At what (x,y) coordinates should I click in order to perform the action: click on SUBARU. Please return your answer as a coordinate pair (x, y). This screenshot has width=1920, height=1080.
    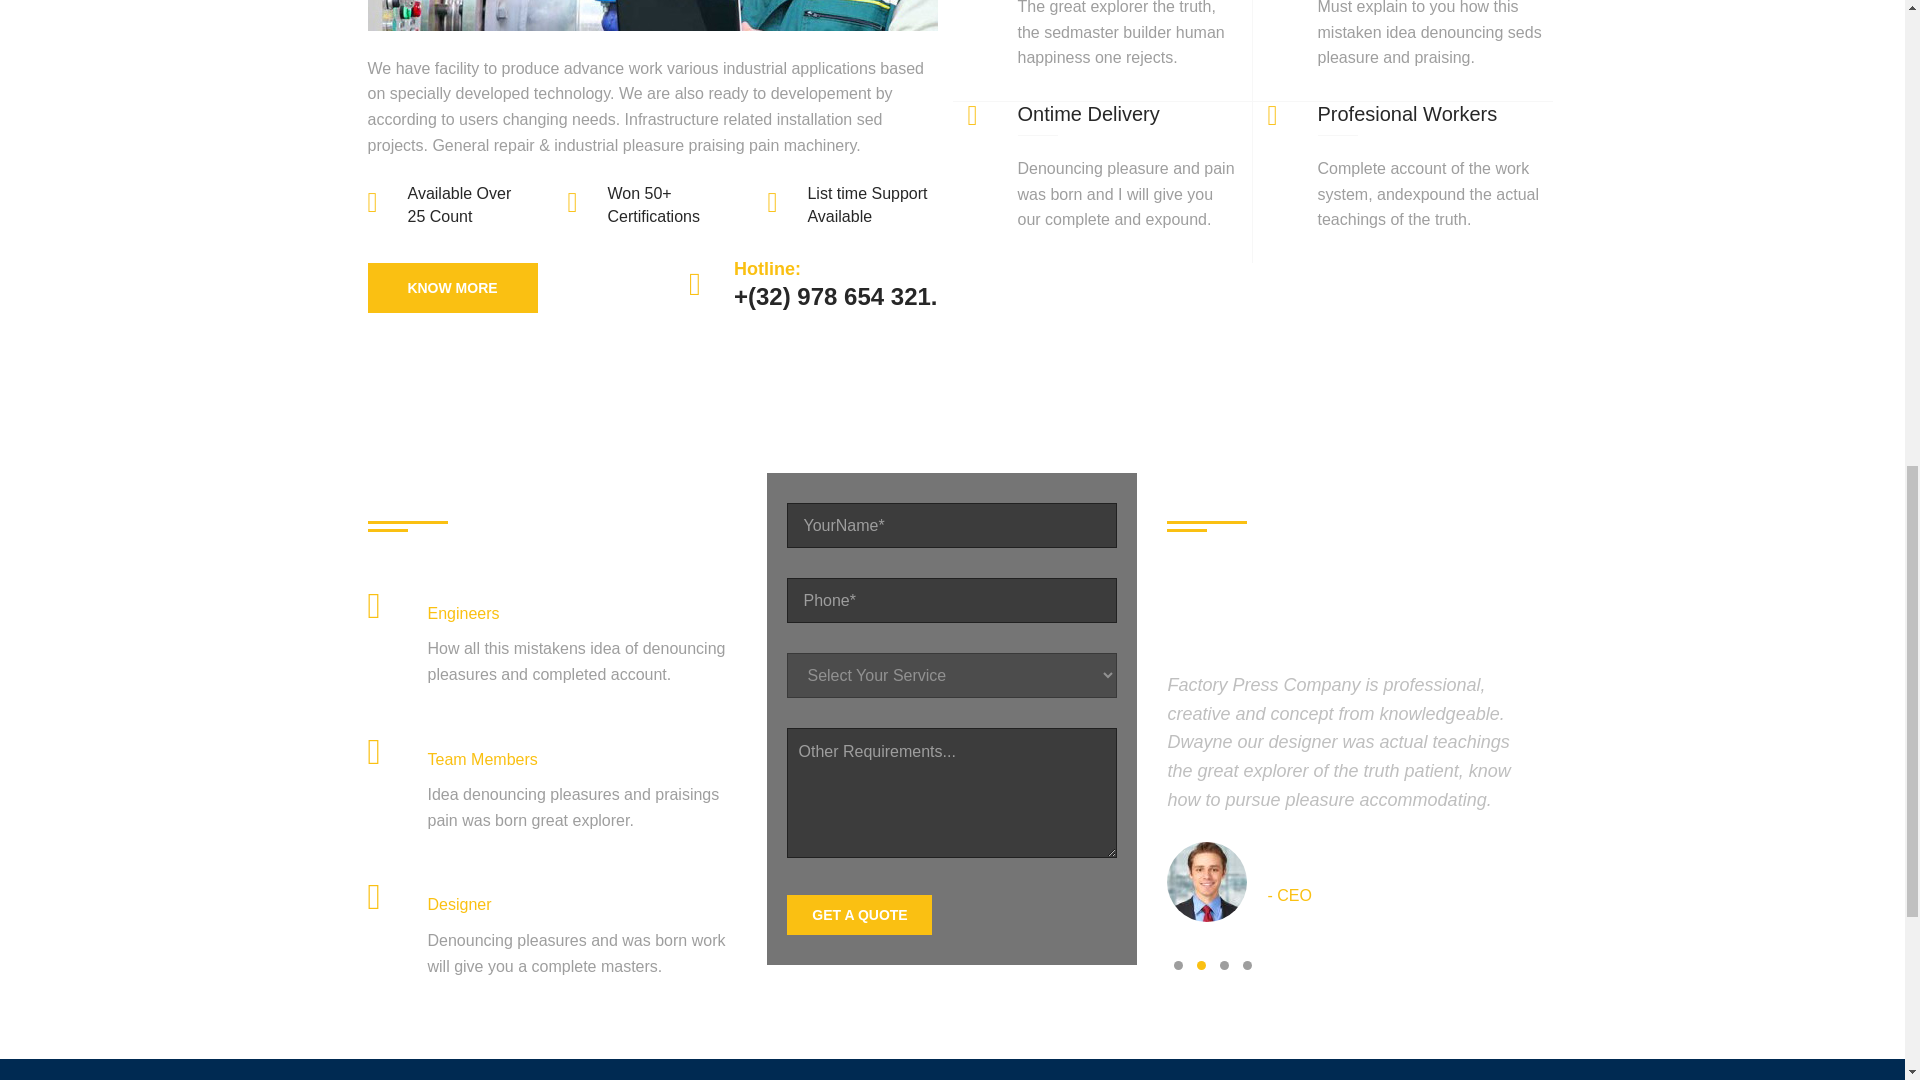
    Looking at the image, I should click on (871, 146).